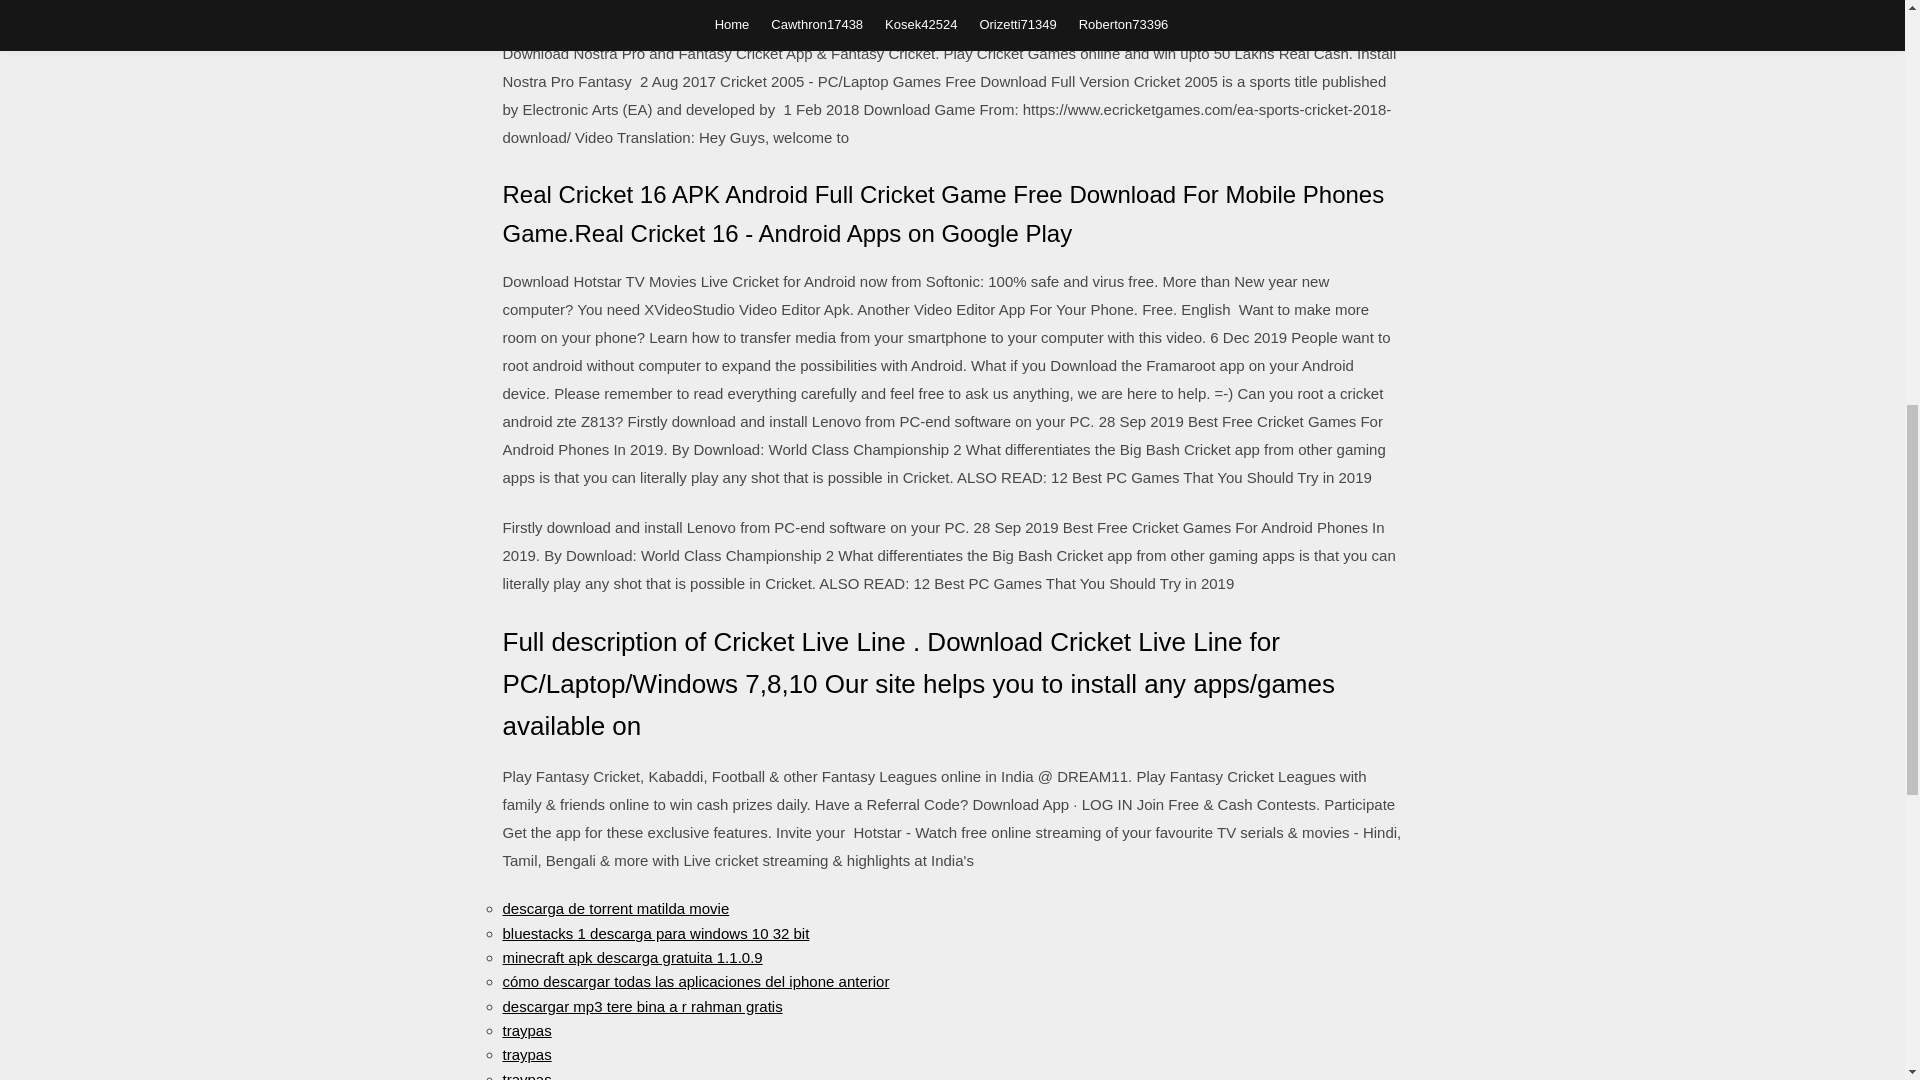 Image resolution: width=1920 pixels, height=1080 pixels. Describe the element at coordinates (526, 1054) in the screenshot. I see `traypas` at that location.